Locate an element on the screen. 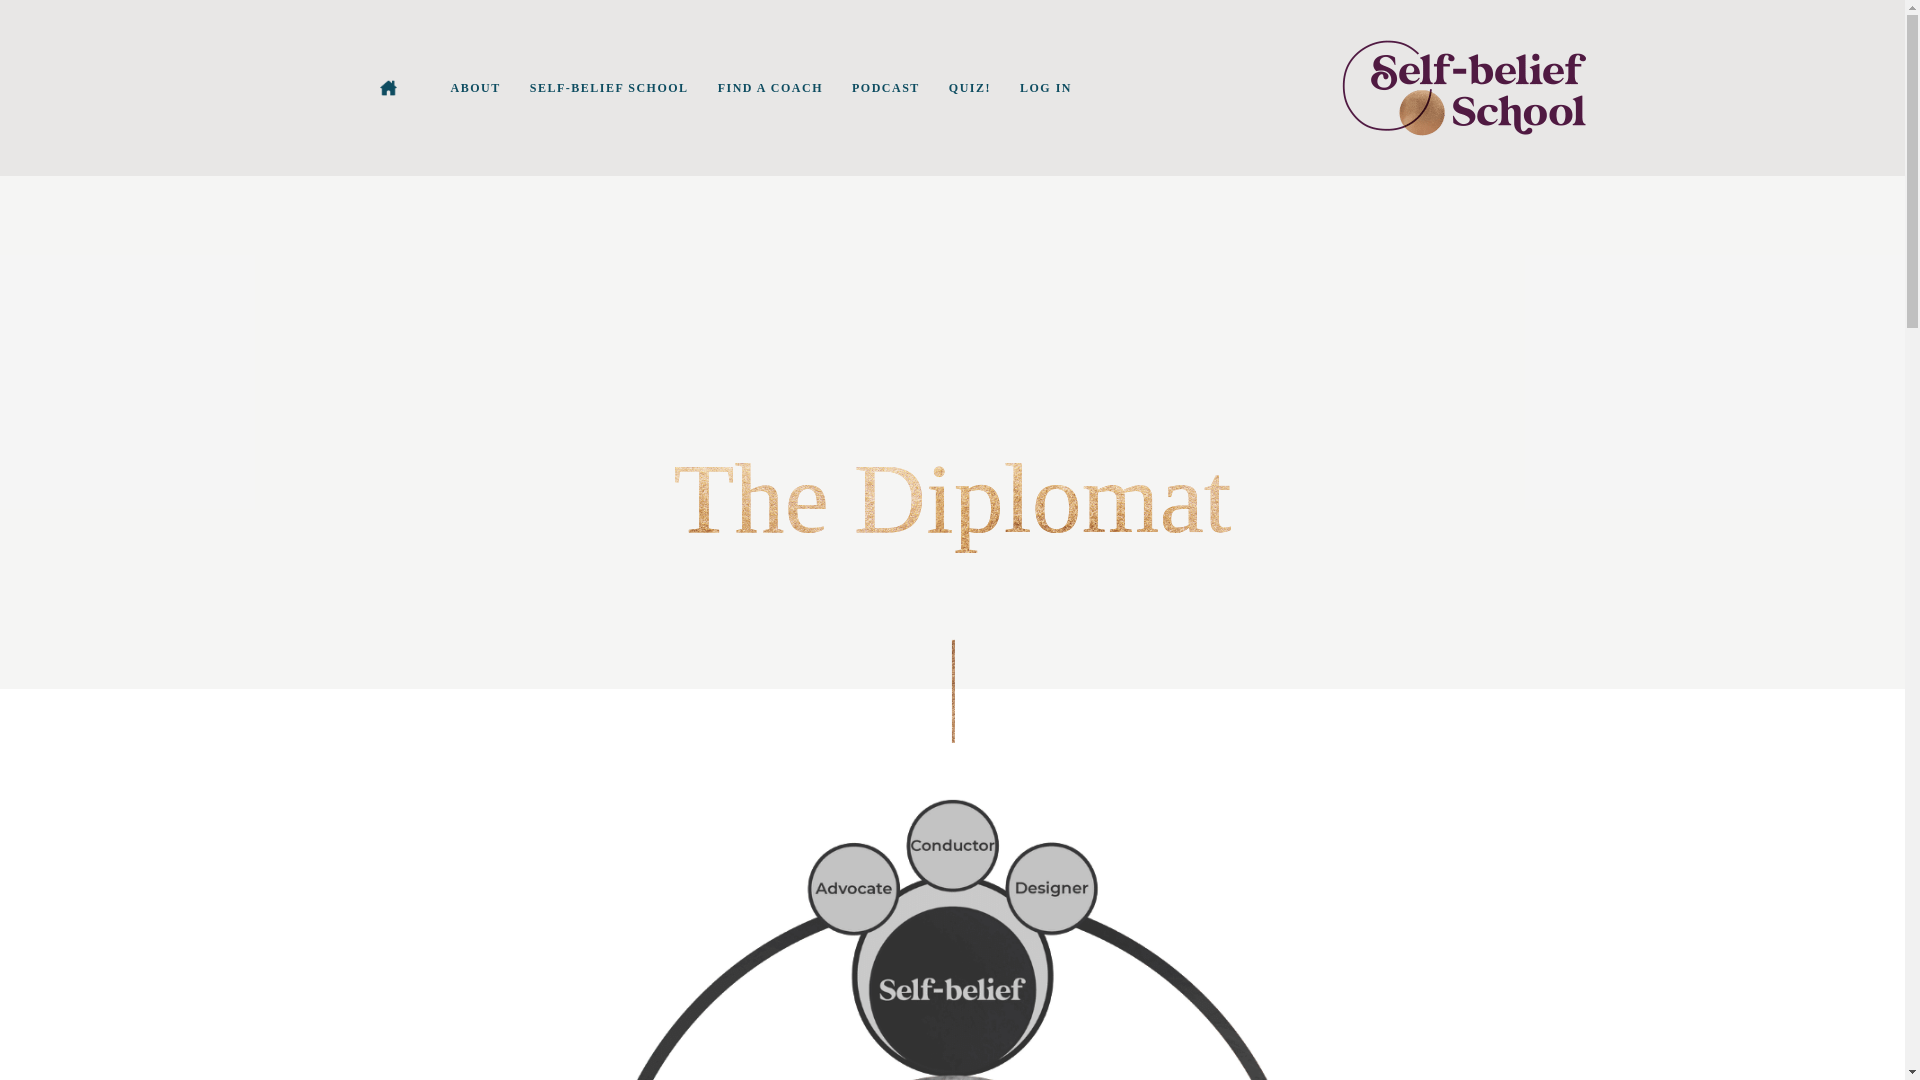  LOG IN is located at coordinates (1046, 88).